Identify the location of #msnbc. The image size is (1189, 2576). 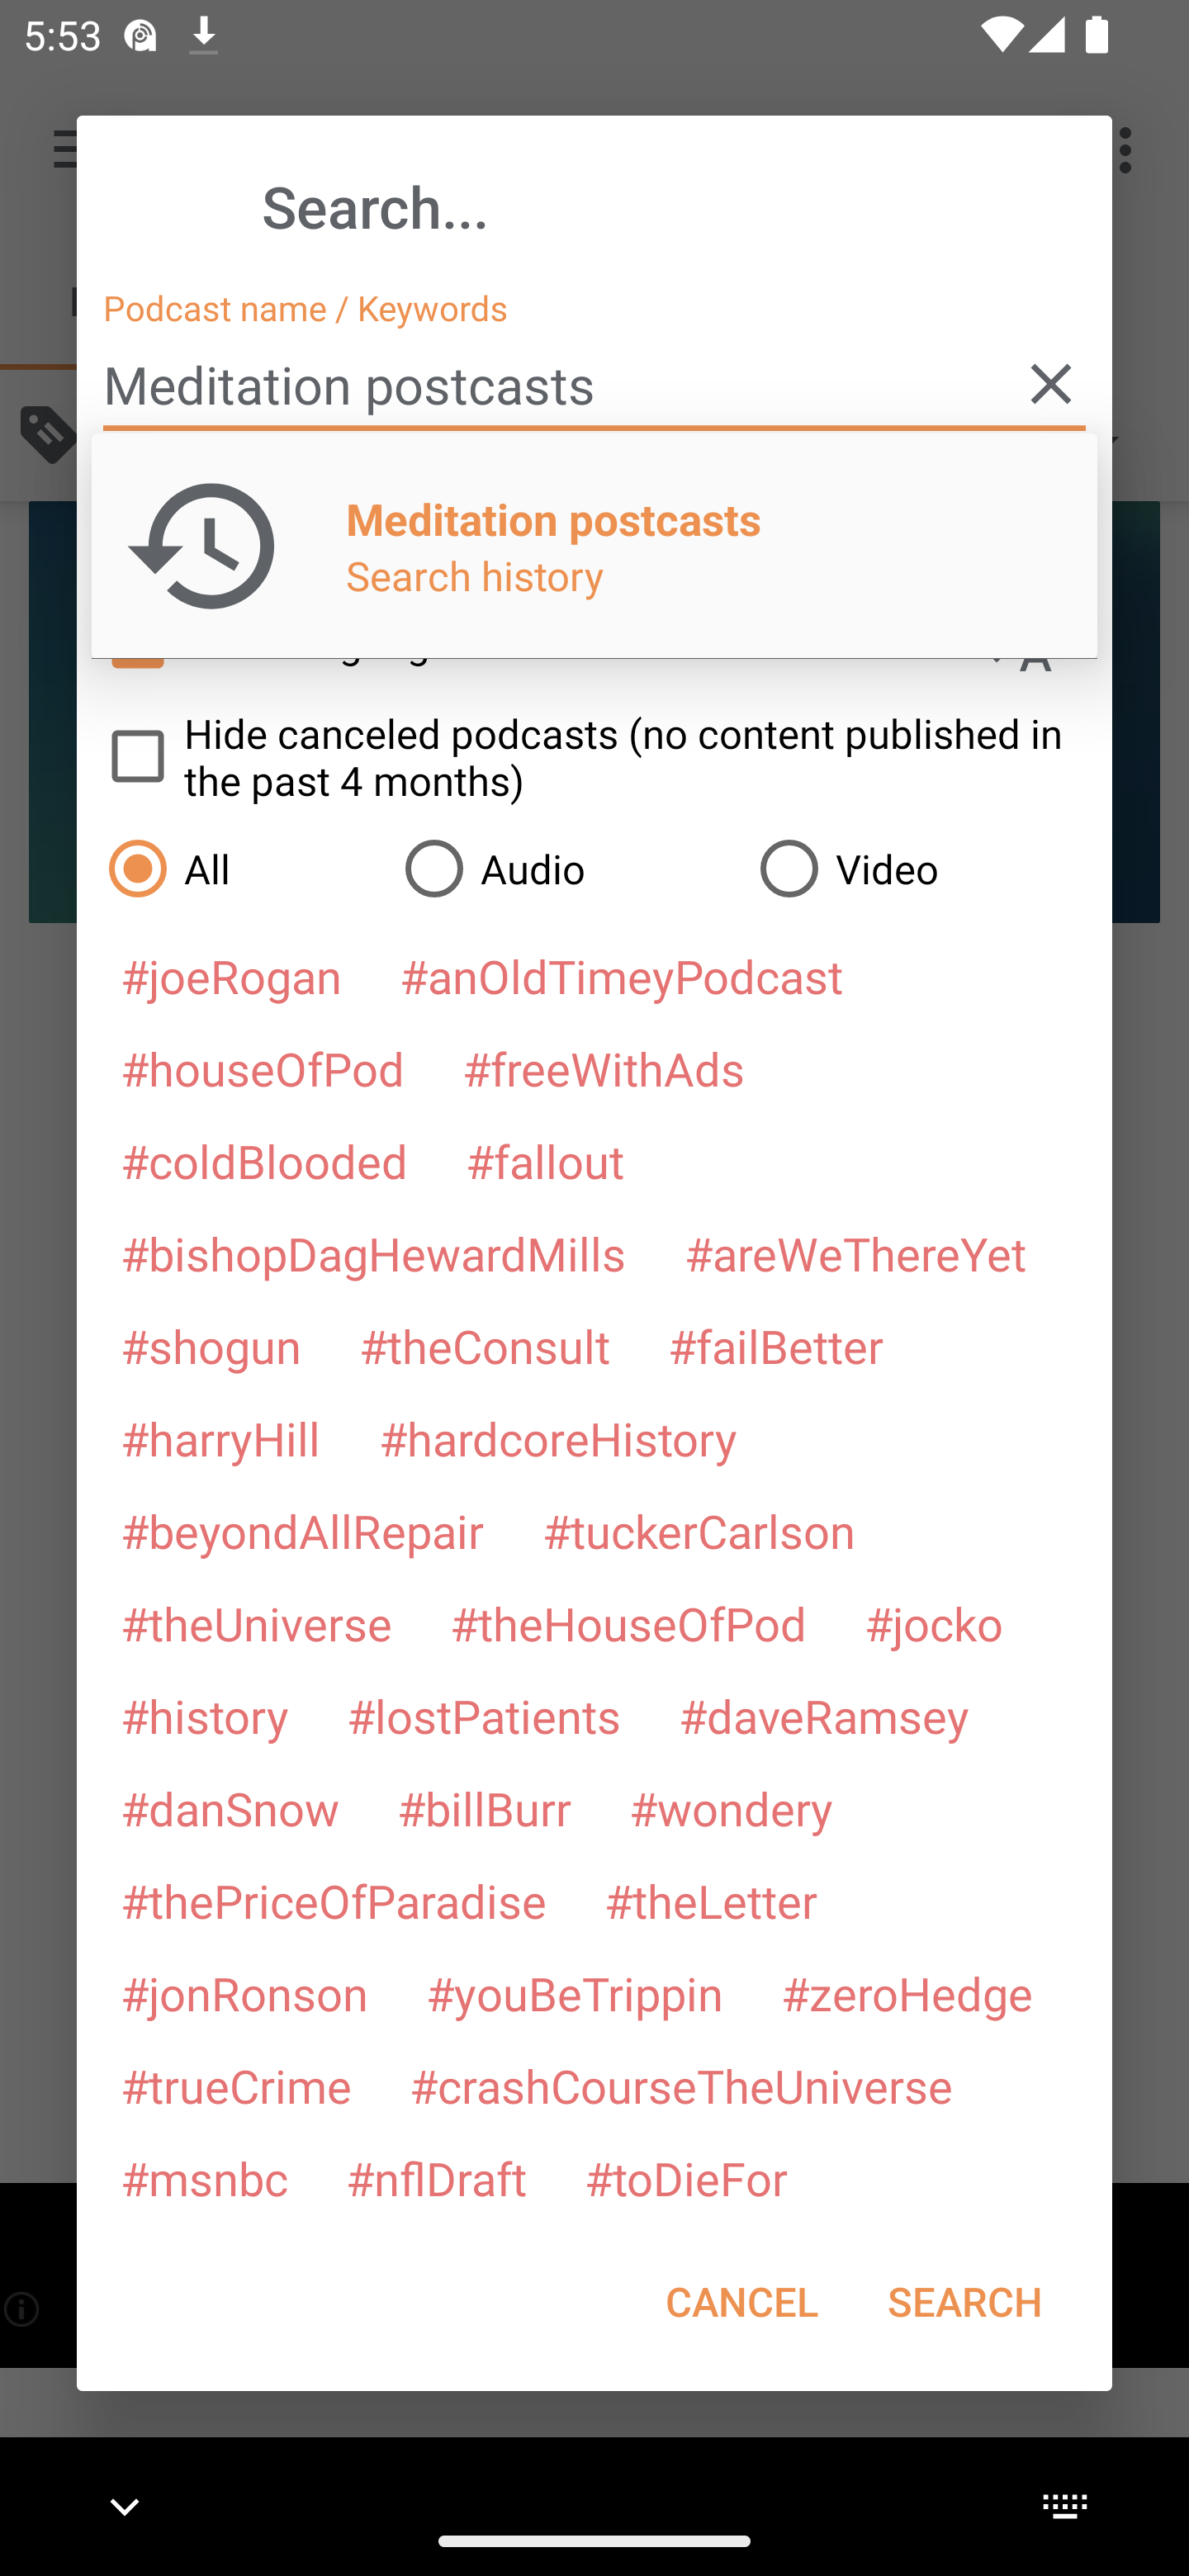
(203, 2177).